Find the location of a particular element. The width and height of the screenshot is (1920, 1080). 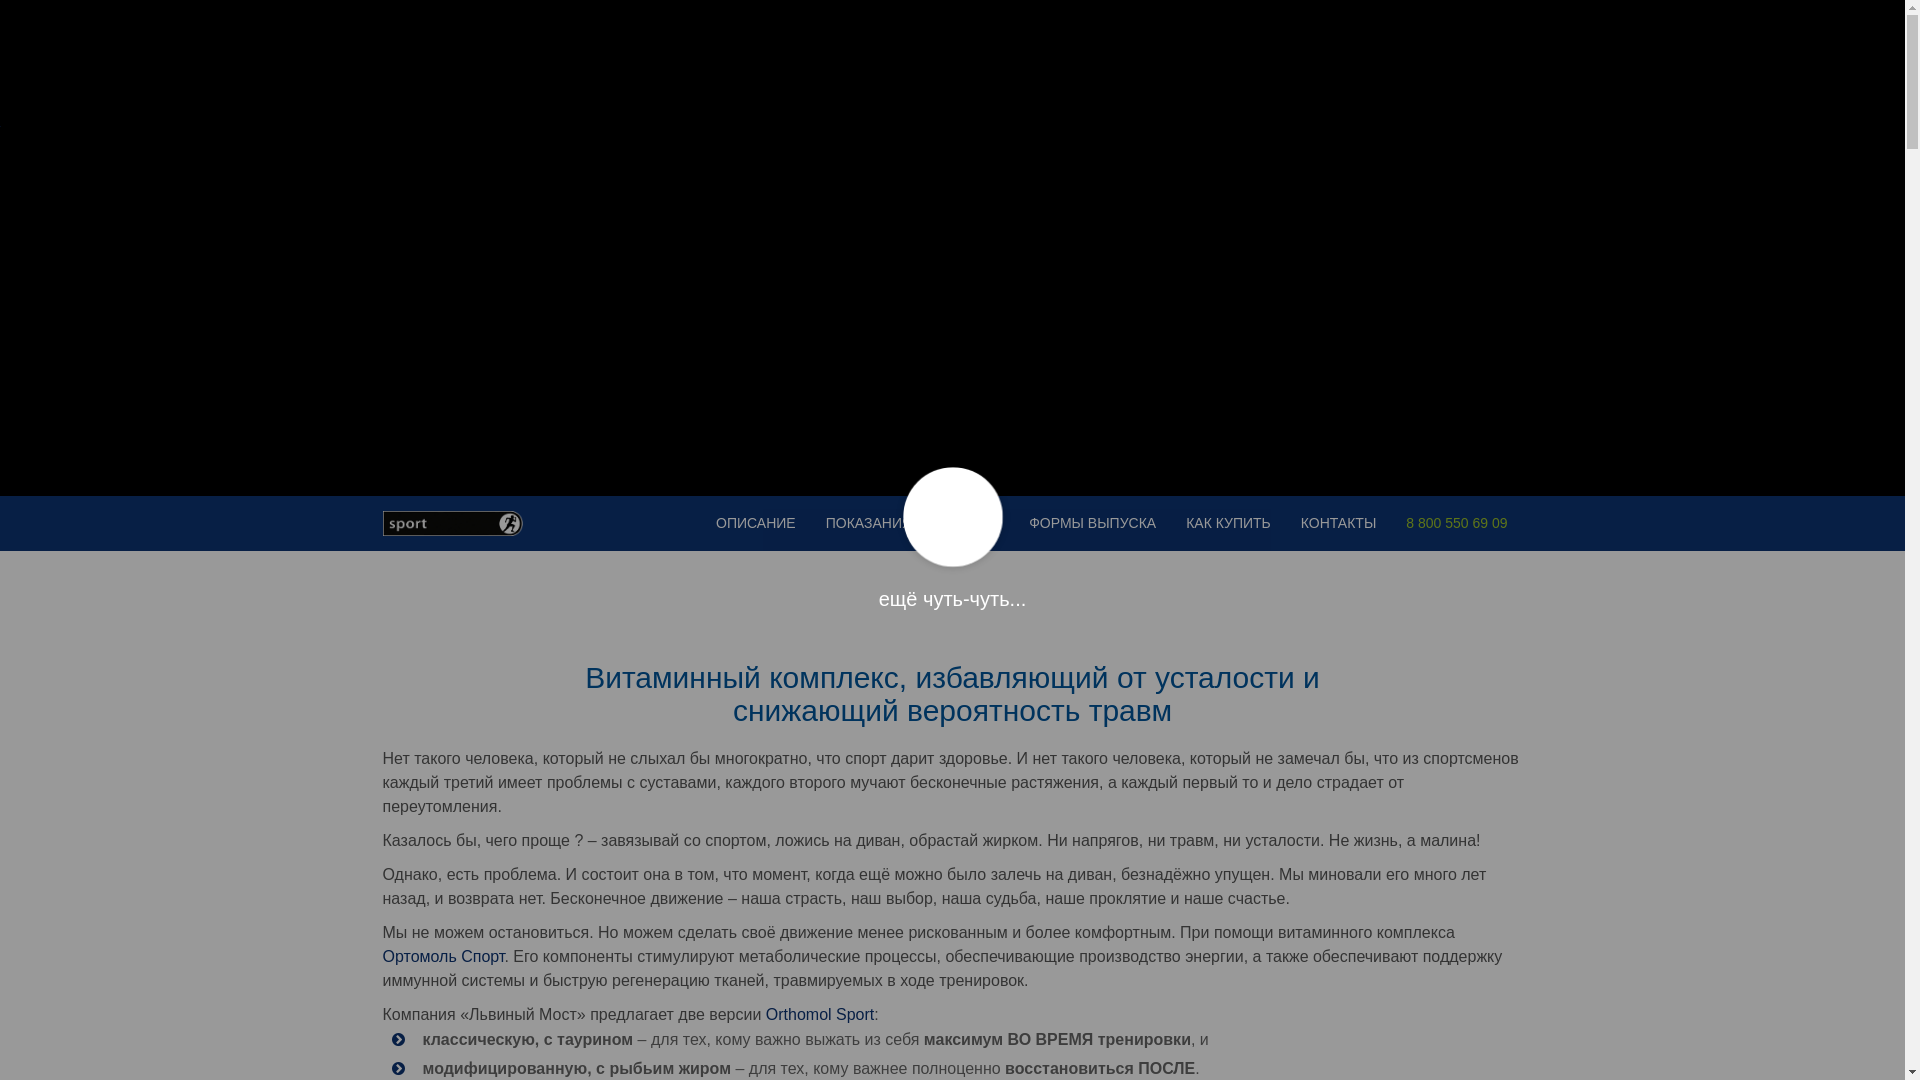

Orthomol Sport is located at coordinates (820, 1014).